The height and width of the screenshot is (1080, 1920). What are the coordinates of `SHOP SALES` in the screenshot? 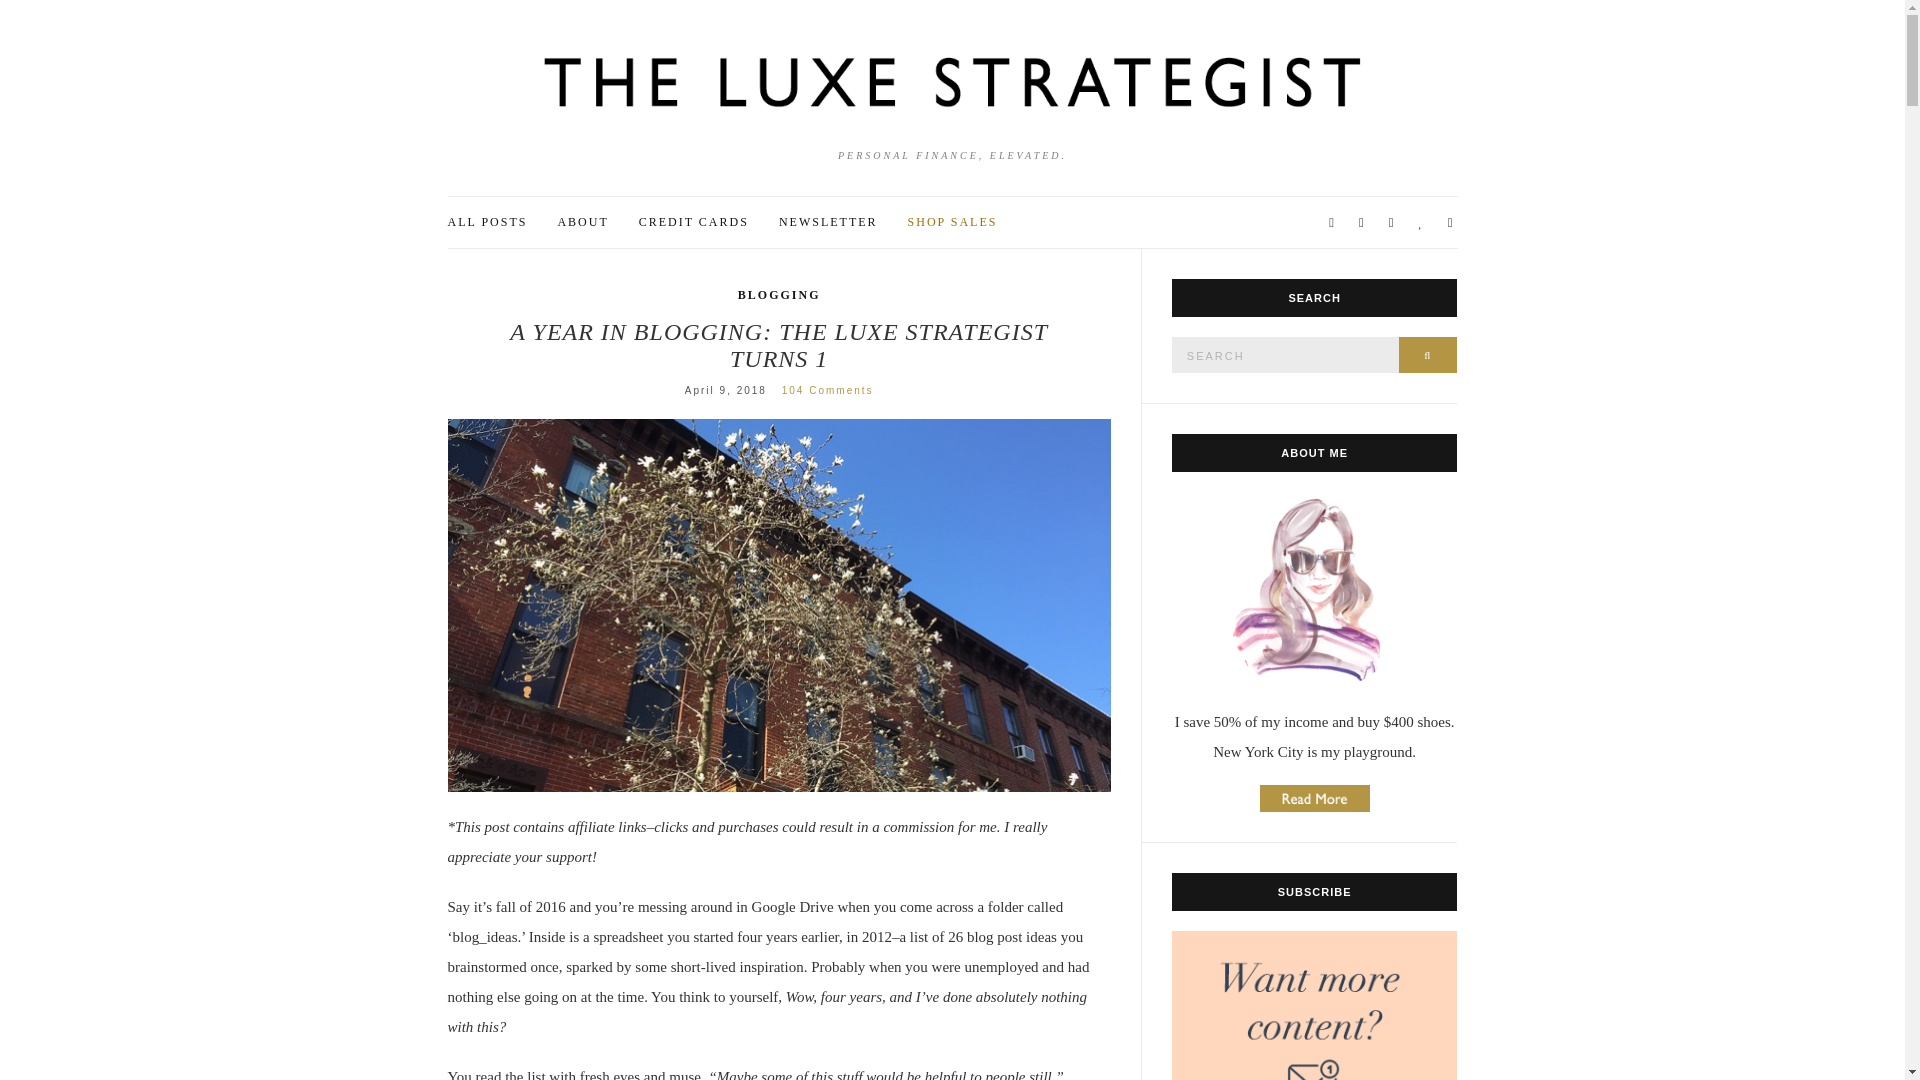 It's located at (953, 222).